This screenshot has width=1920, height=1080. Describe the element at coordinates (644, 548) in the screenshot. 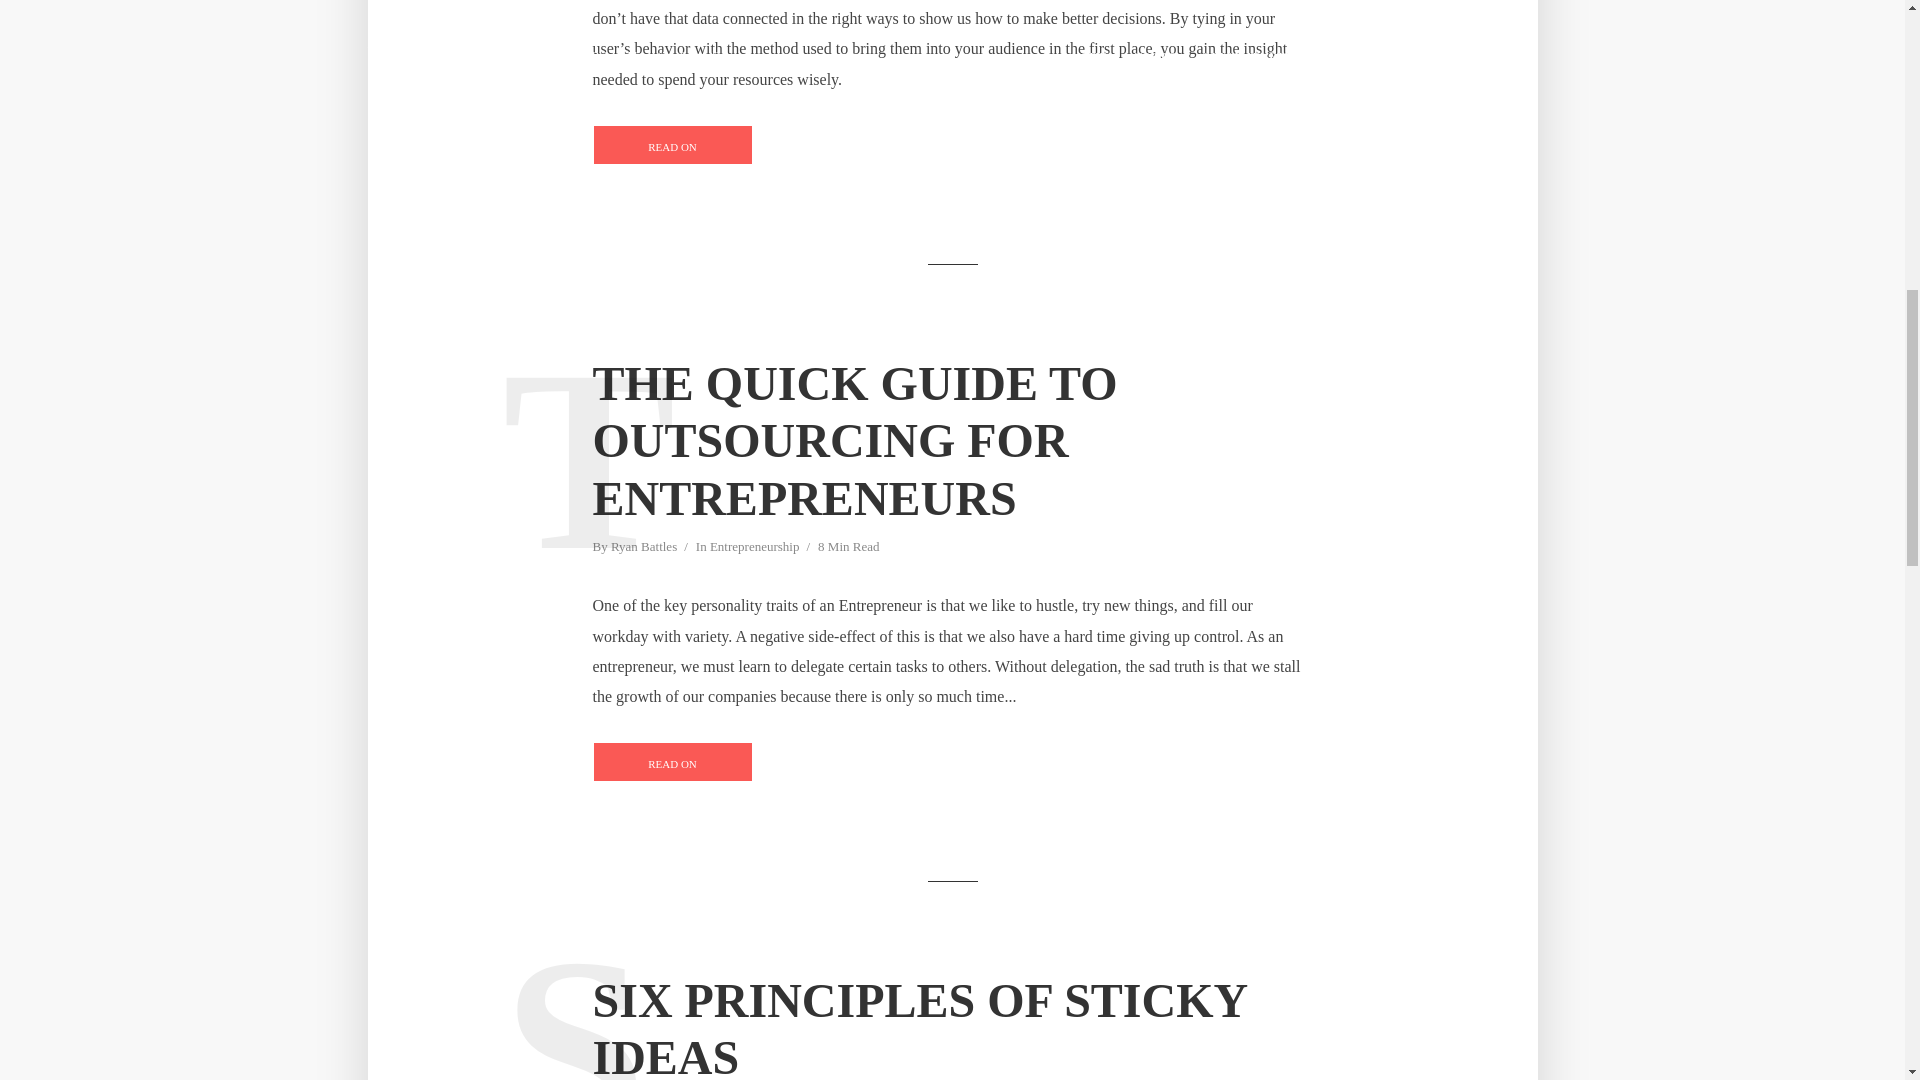

I see `Ryan Battles` at that location.